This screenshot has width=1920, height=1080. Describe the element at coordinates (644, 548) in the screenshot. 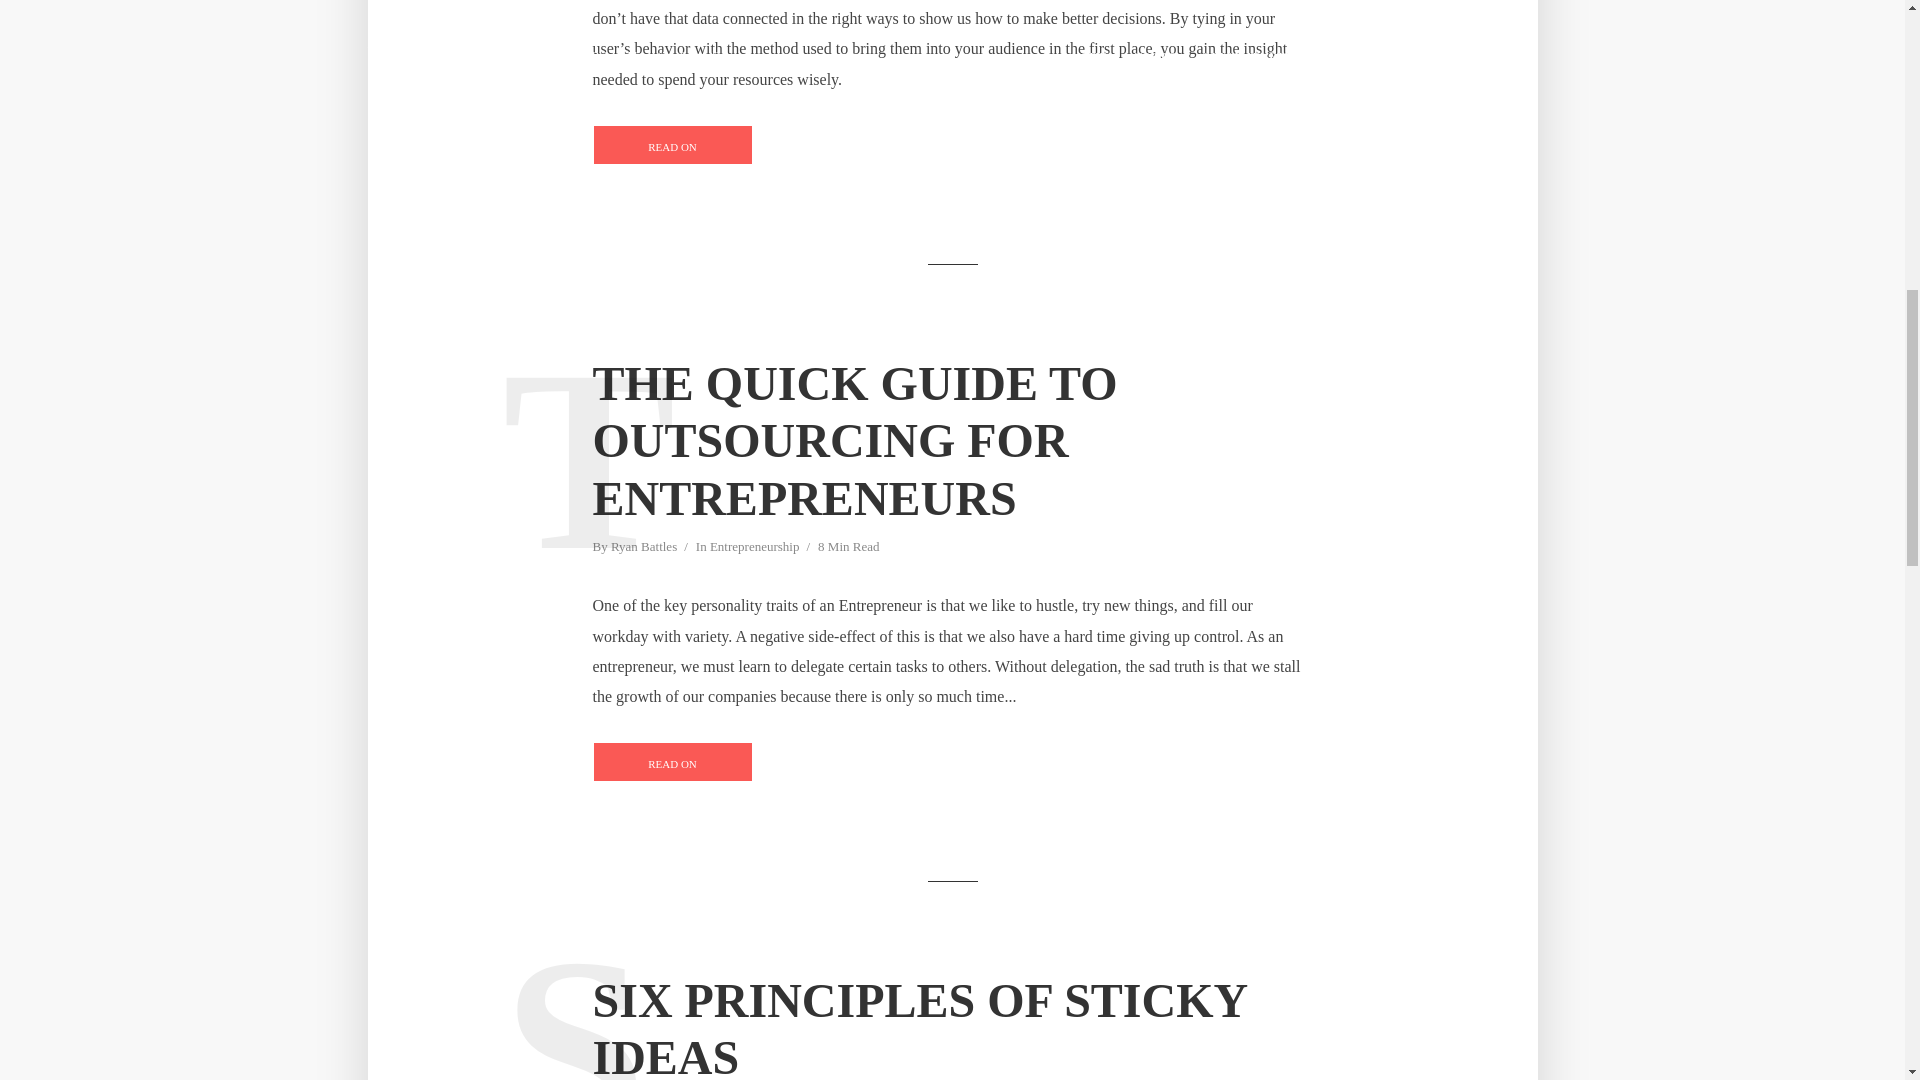

I see `Ryan Battles` at that location.